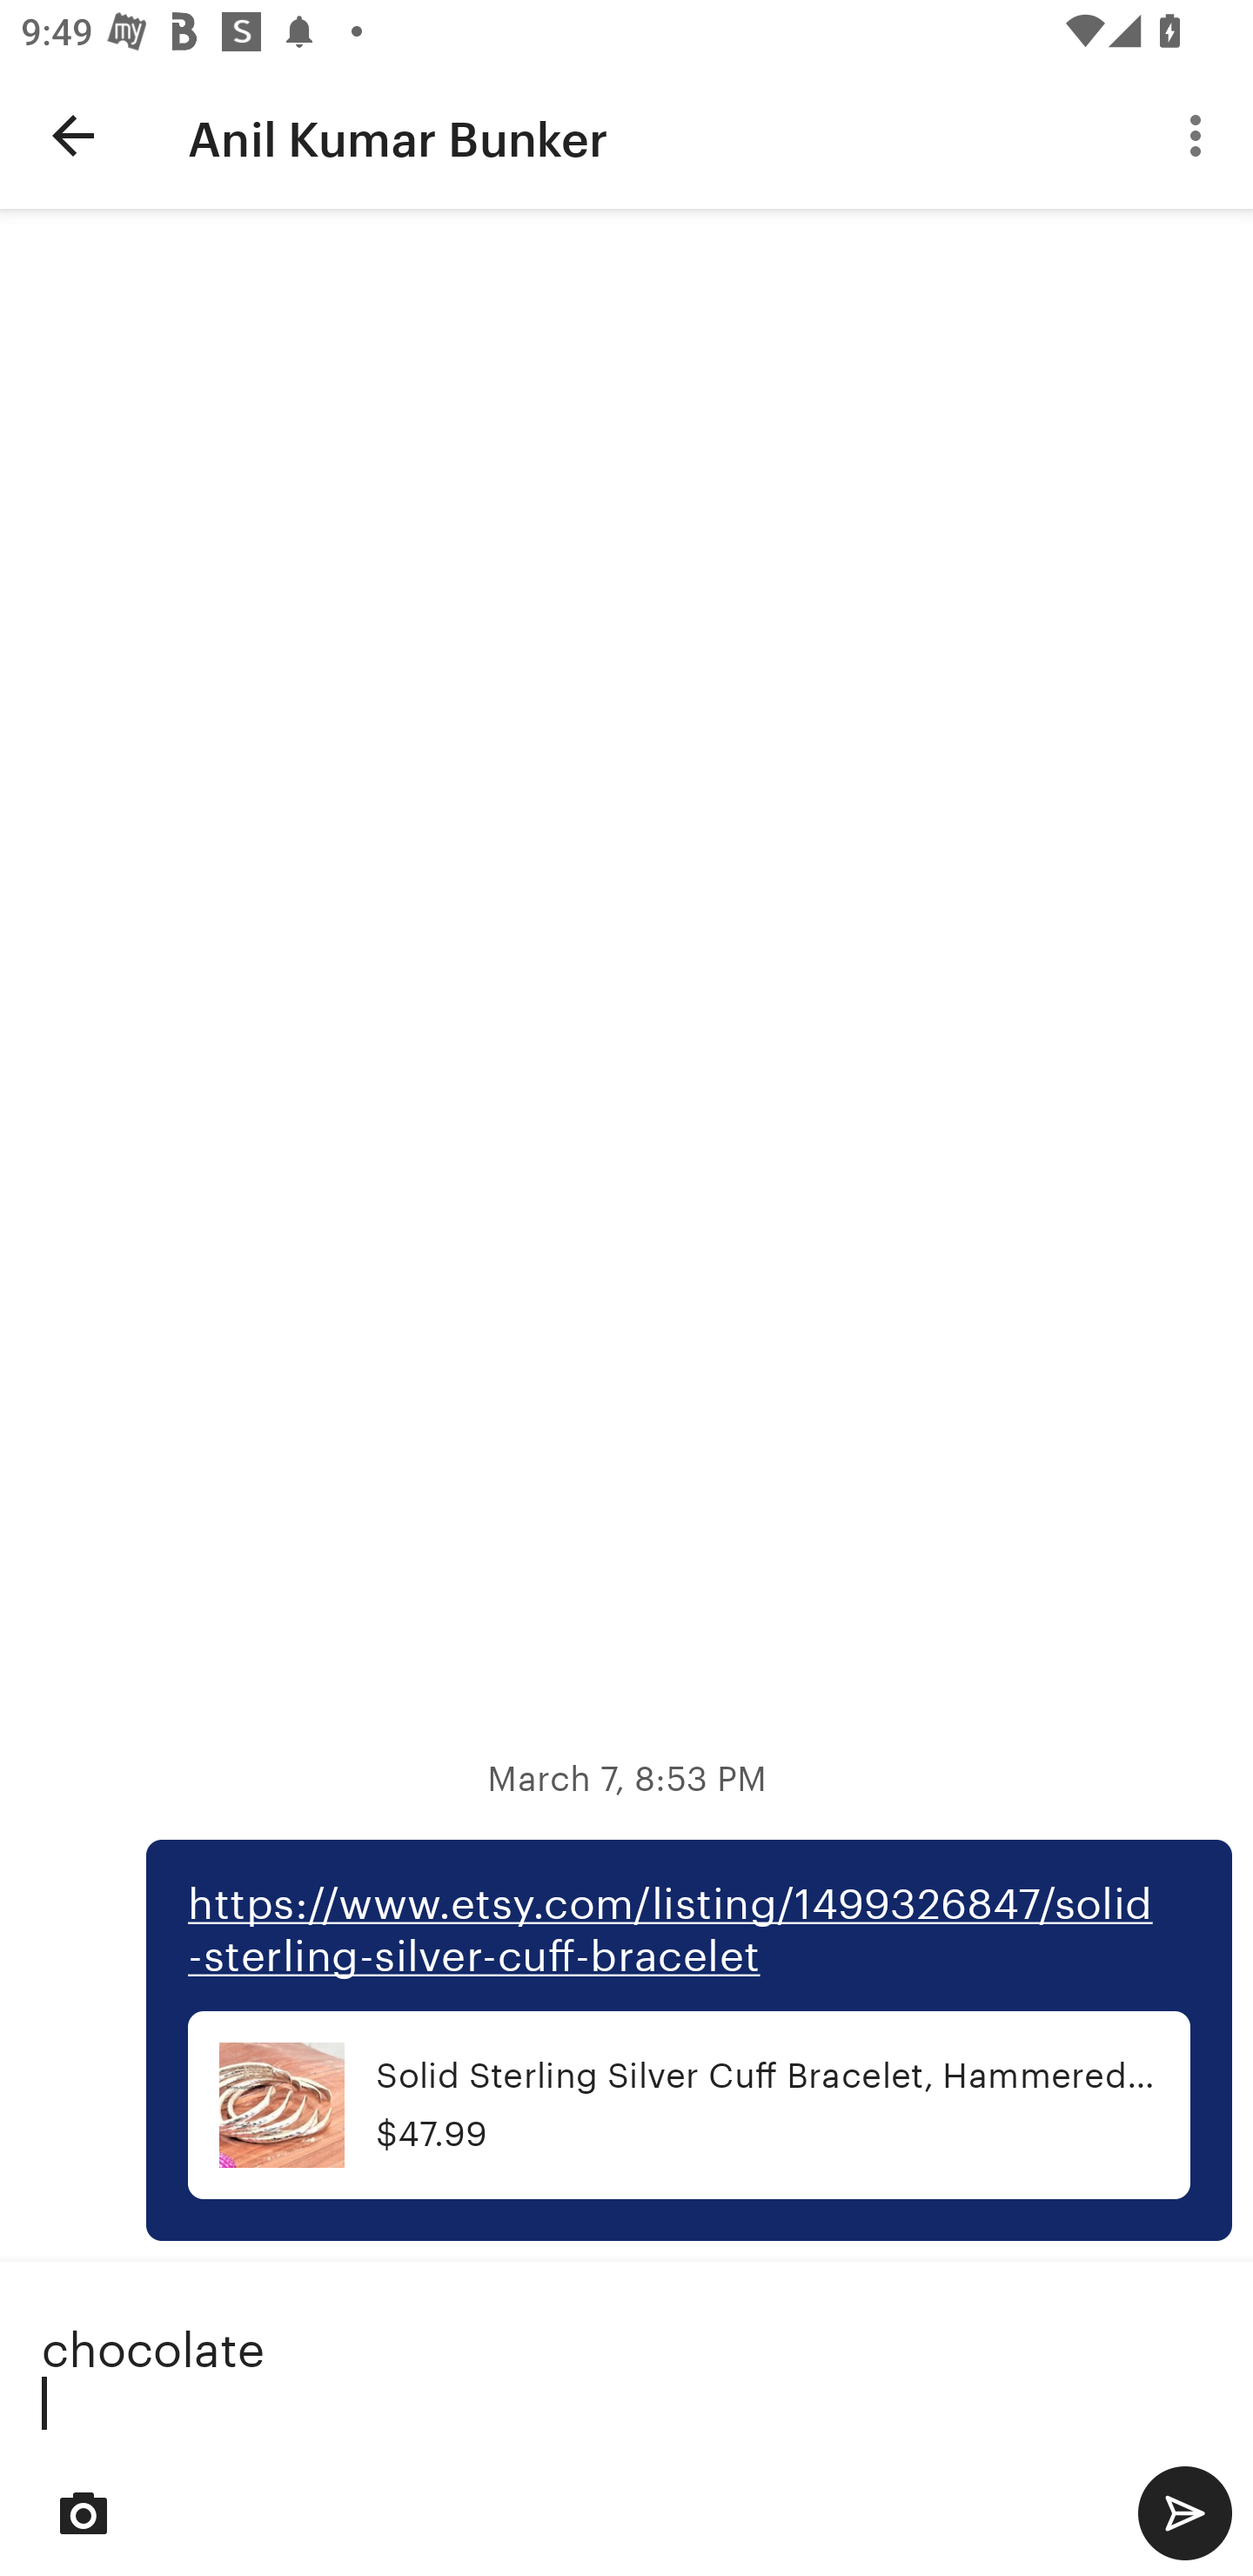  Describe the element at coordinates (1201, 134) in the screenshot. I see `More options` at that location.